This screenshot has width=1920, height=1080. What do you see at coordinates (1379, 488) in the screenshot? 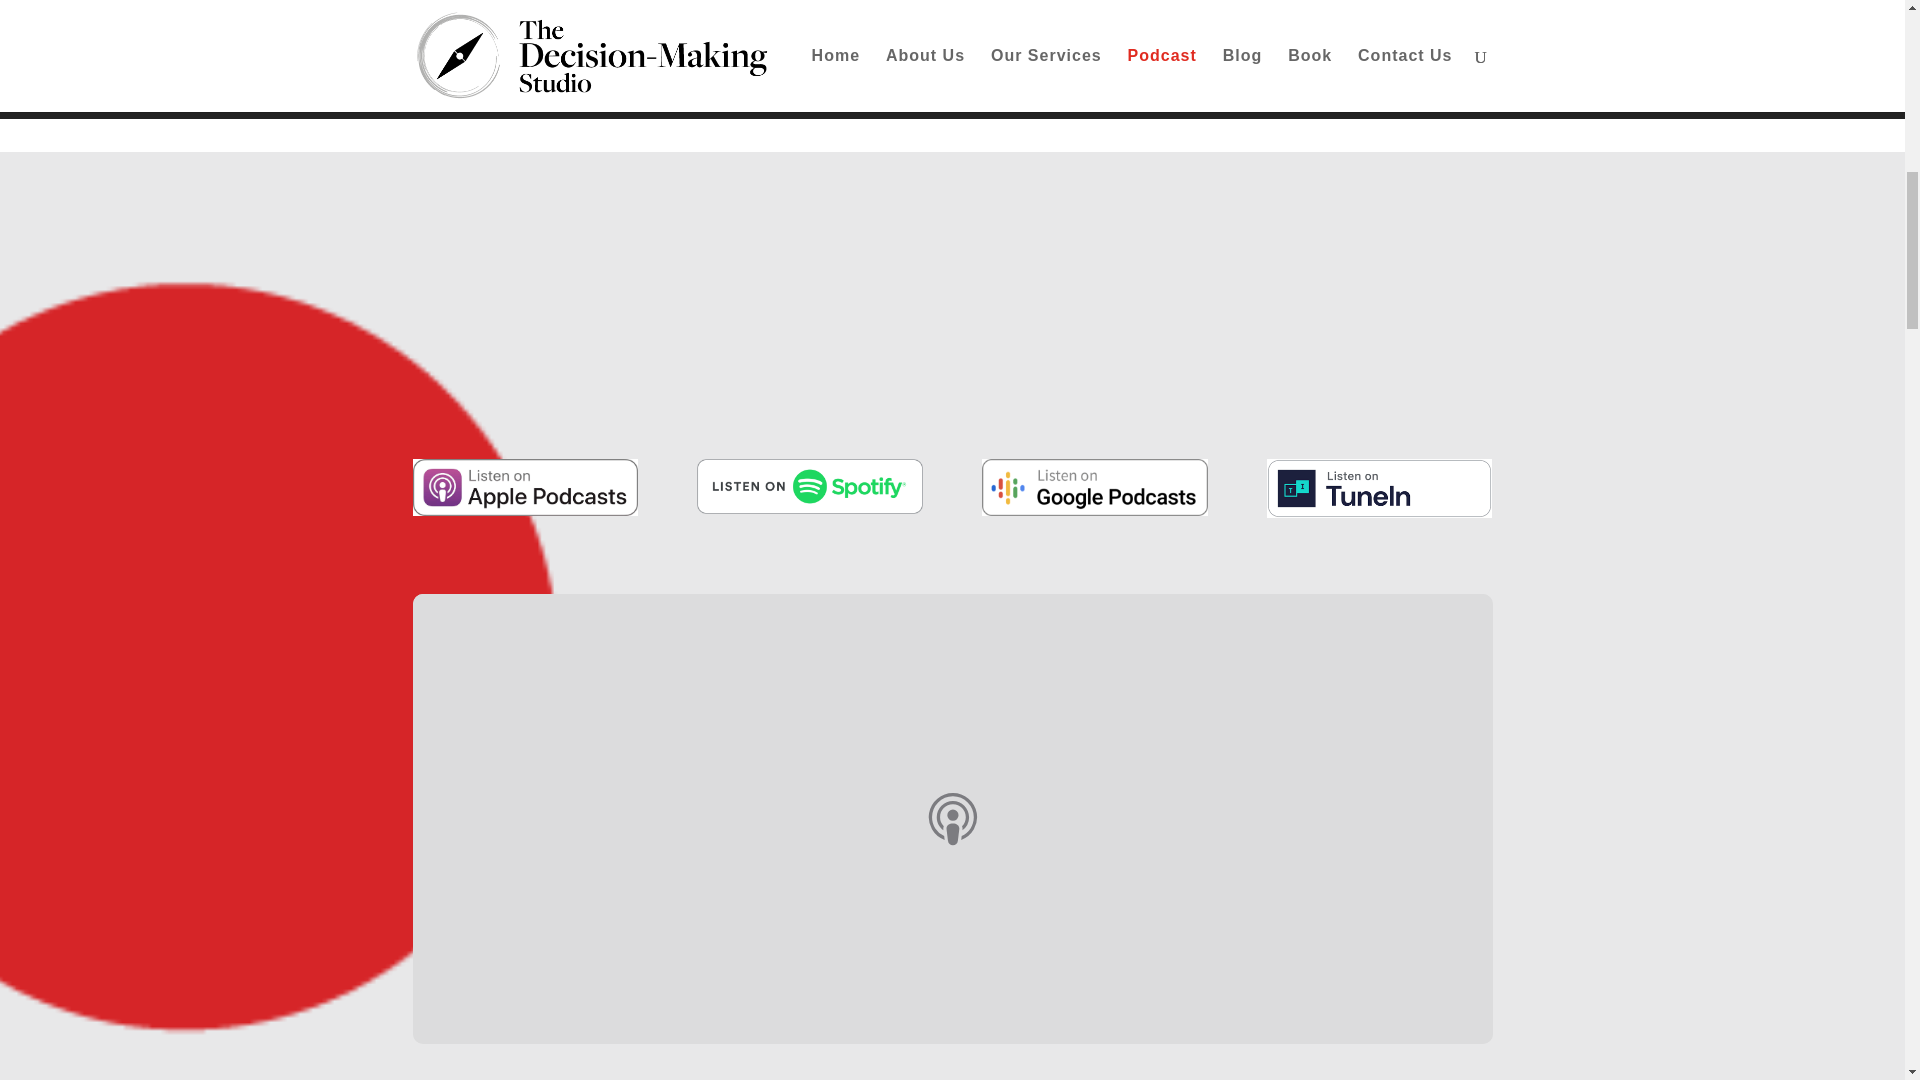
I see `Tunein` at bounding box center [1379, 488].